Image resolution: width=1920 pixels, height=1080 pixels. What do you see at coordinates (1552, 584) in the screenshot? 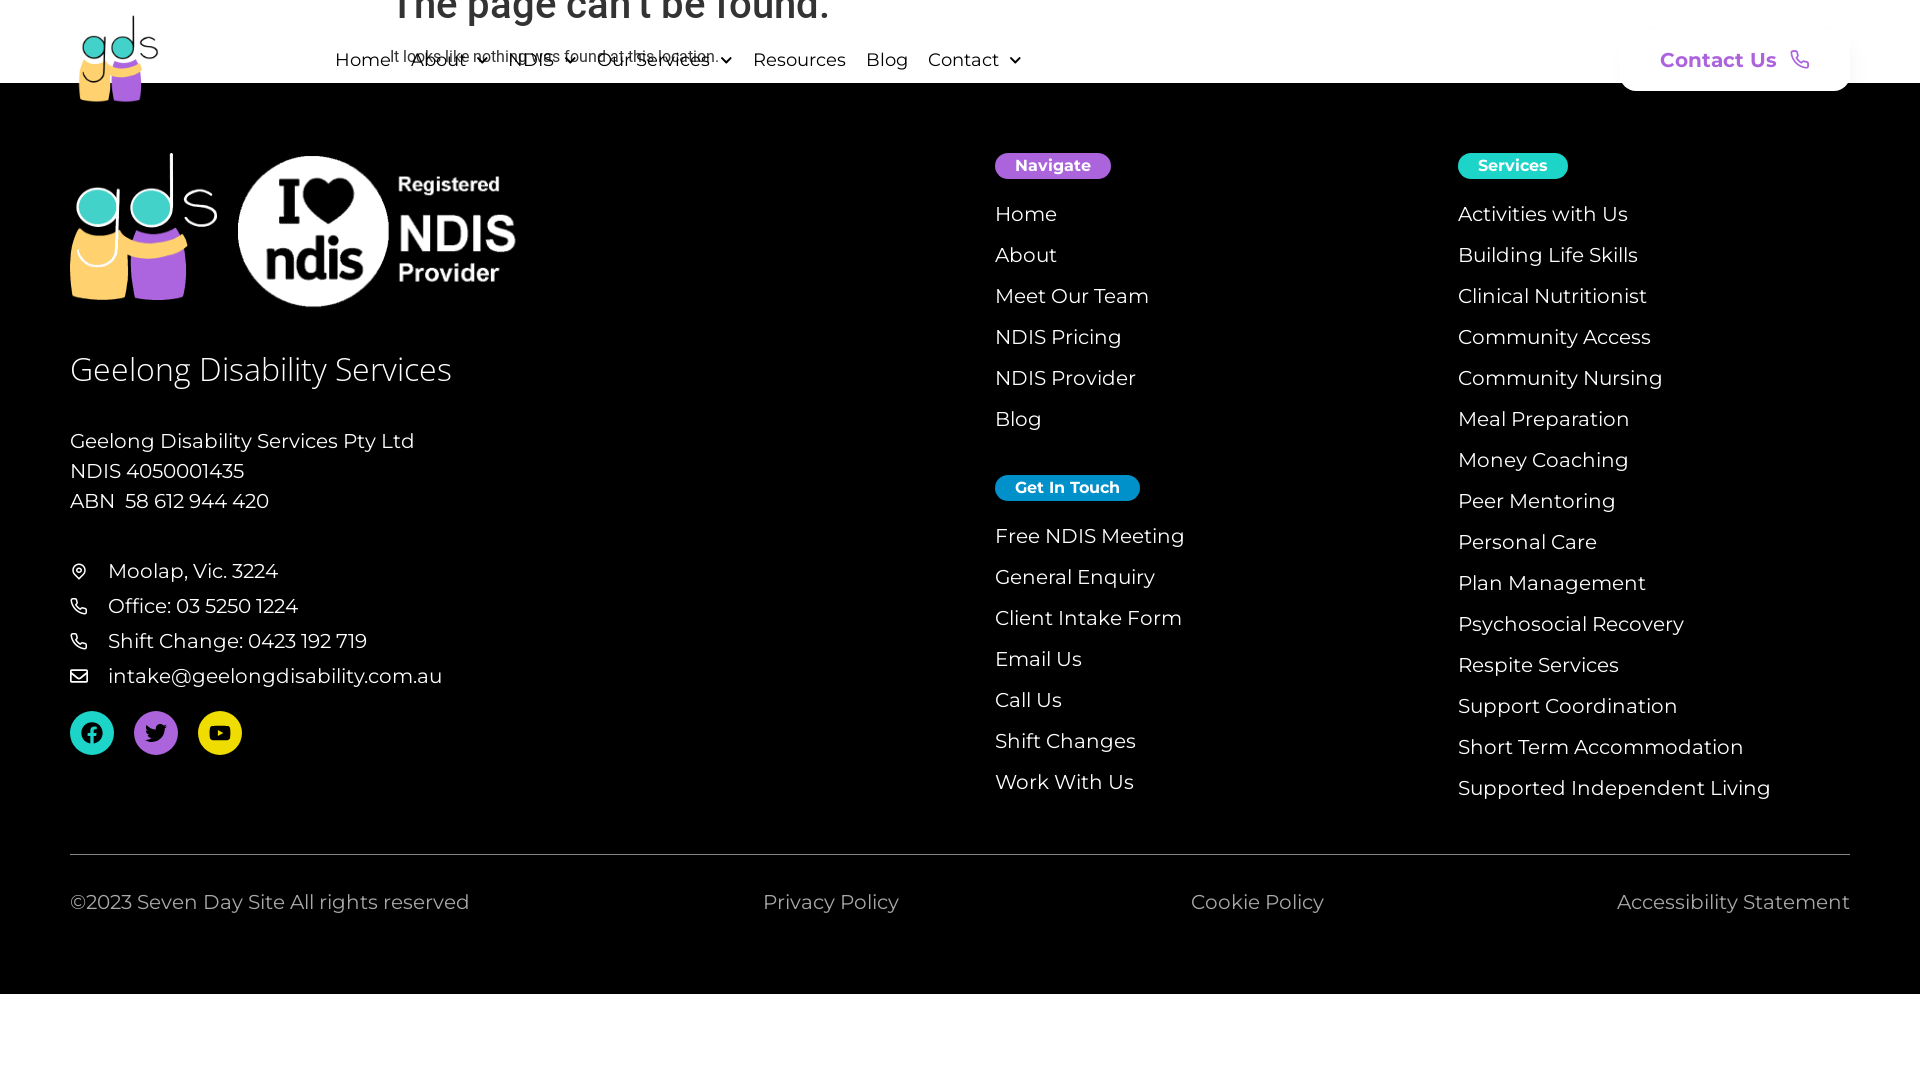
I see `Plan Management` at bounding box center [1552, 584].